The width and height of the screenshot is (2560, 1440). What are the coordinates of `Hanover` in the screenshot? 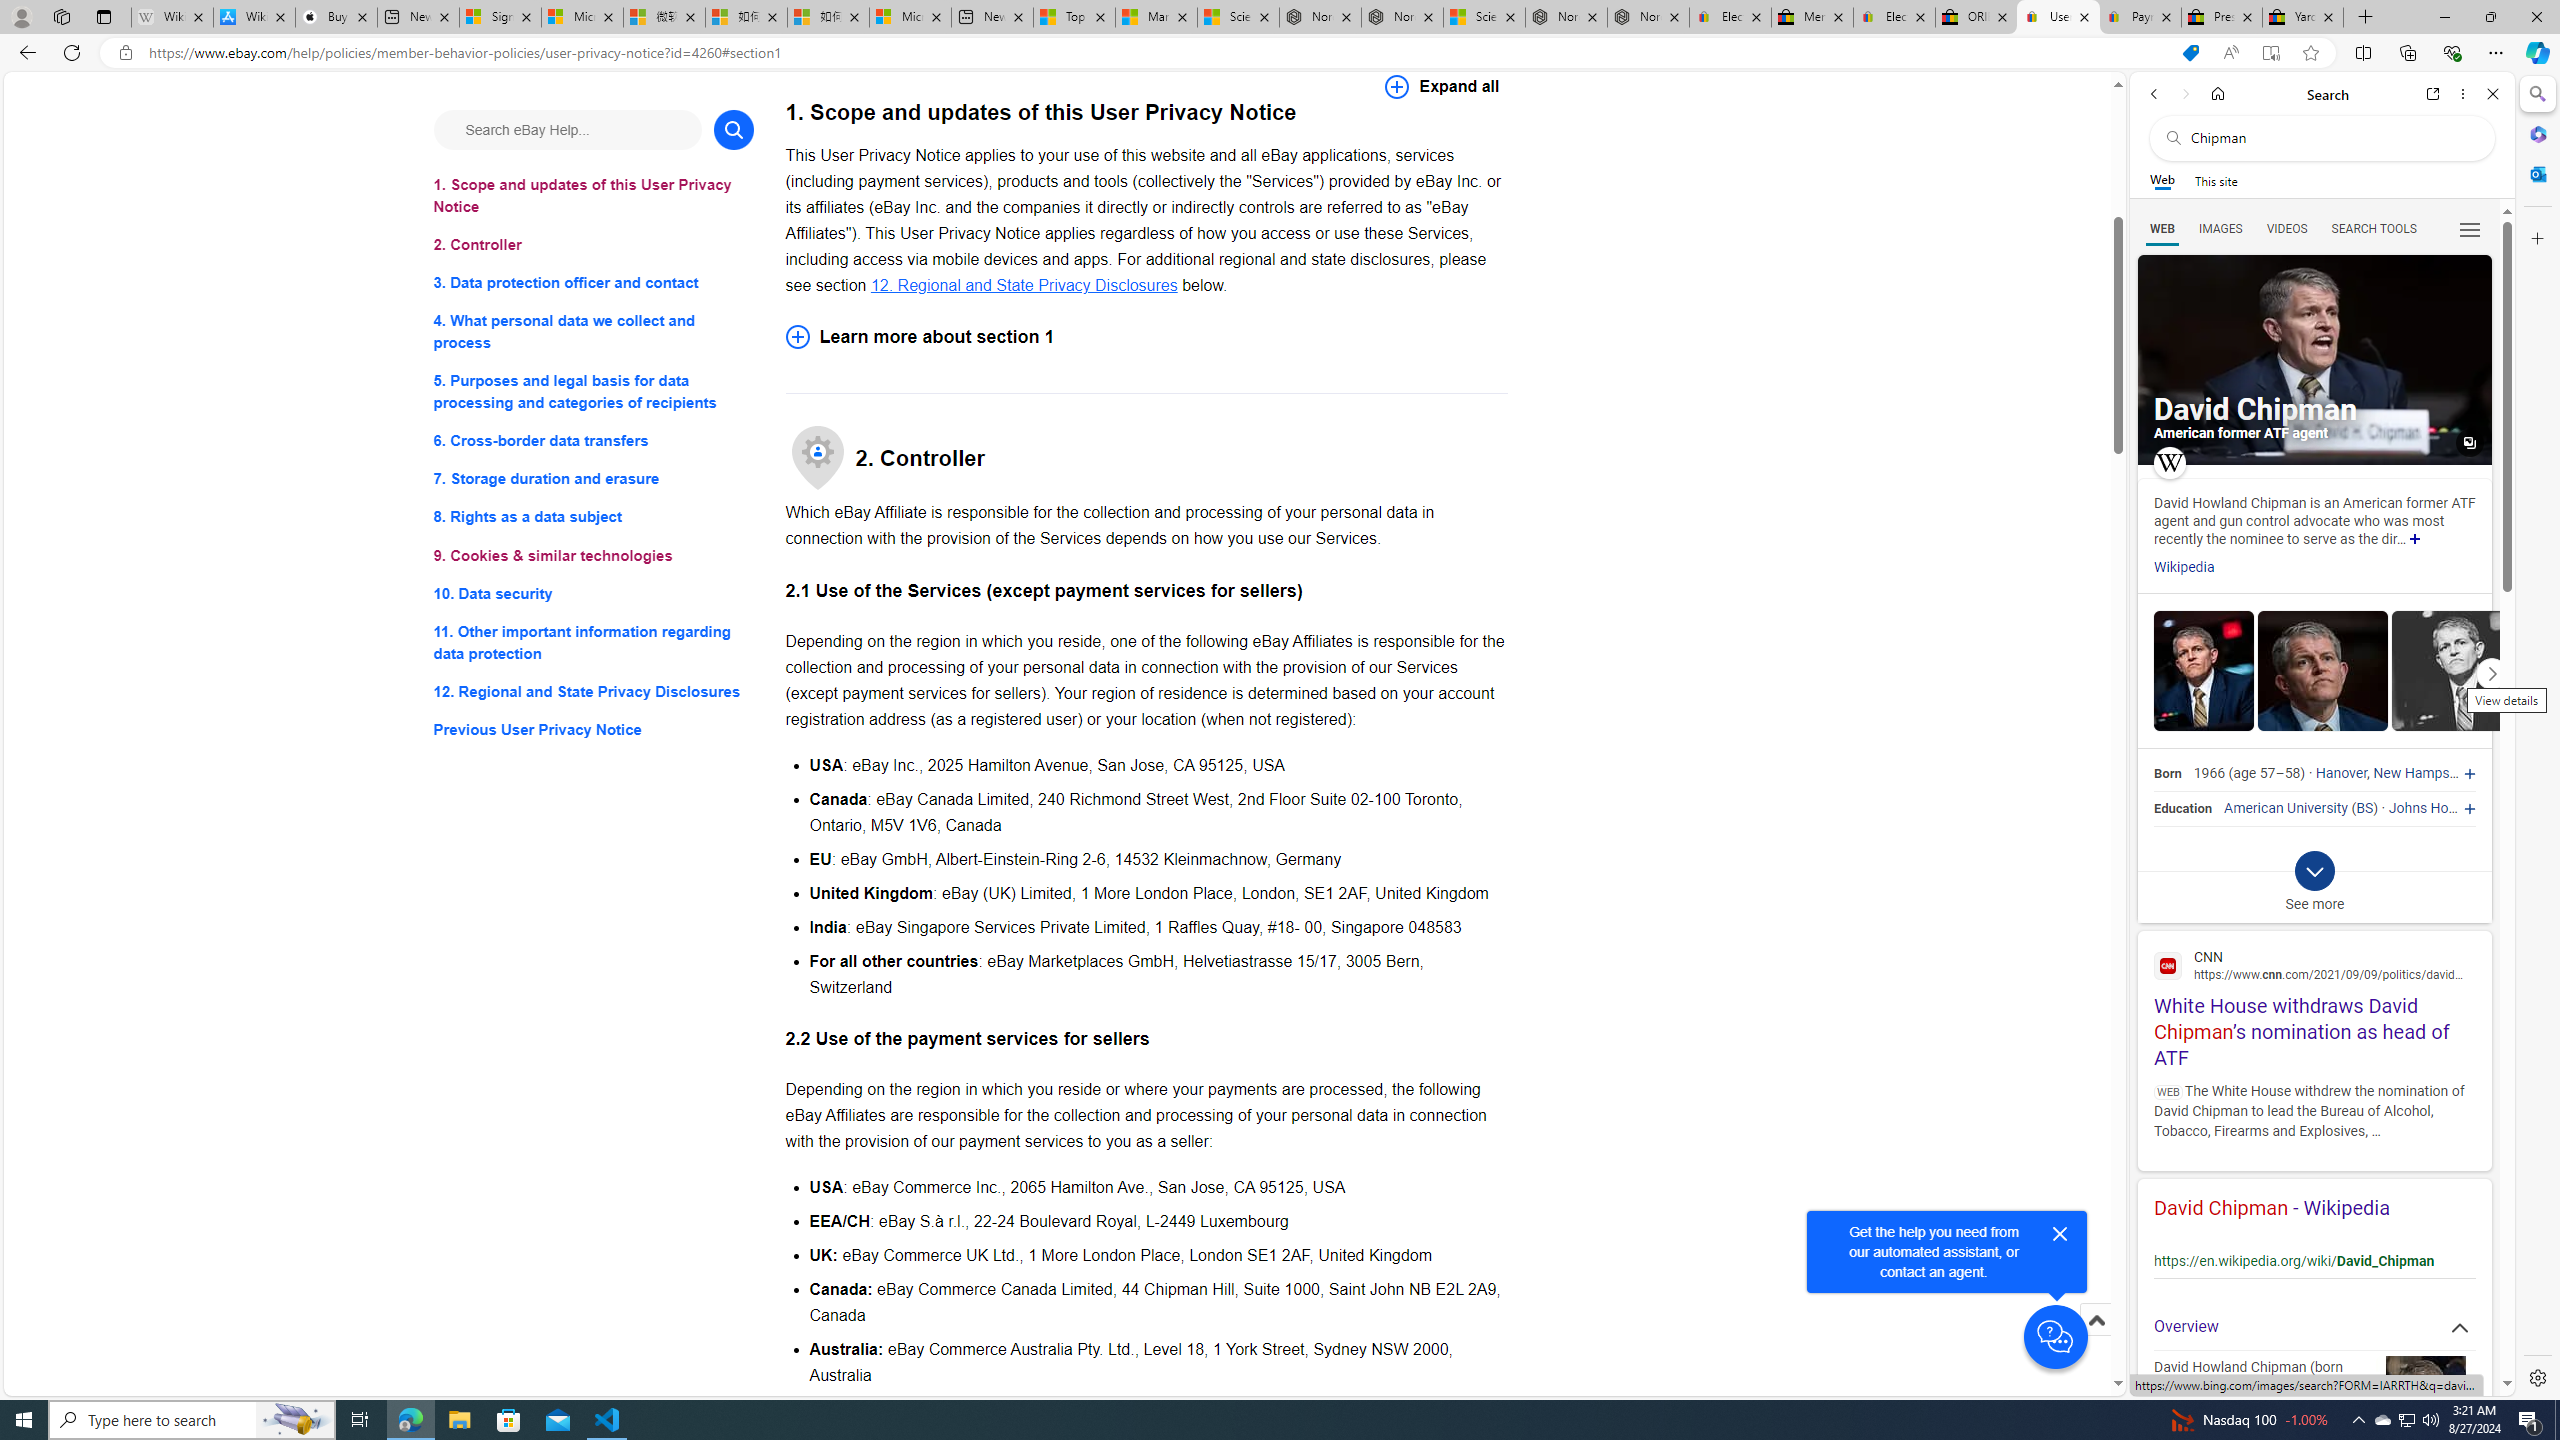 It's located at (2341, 774).